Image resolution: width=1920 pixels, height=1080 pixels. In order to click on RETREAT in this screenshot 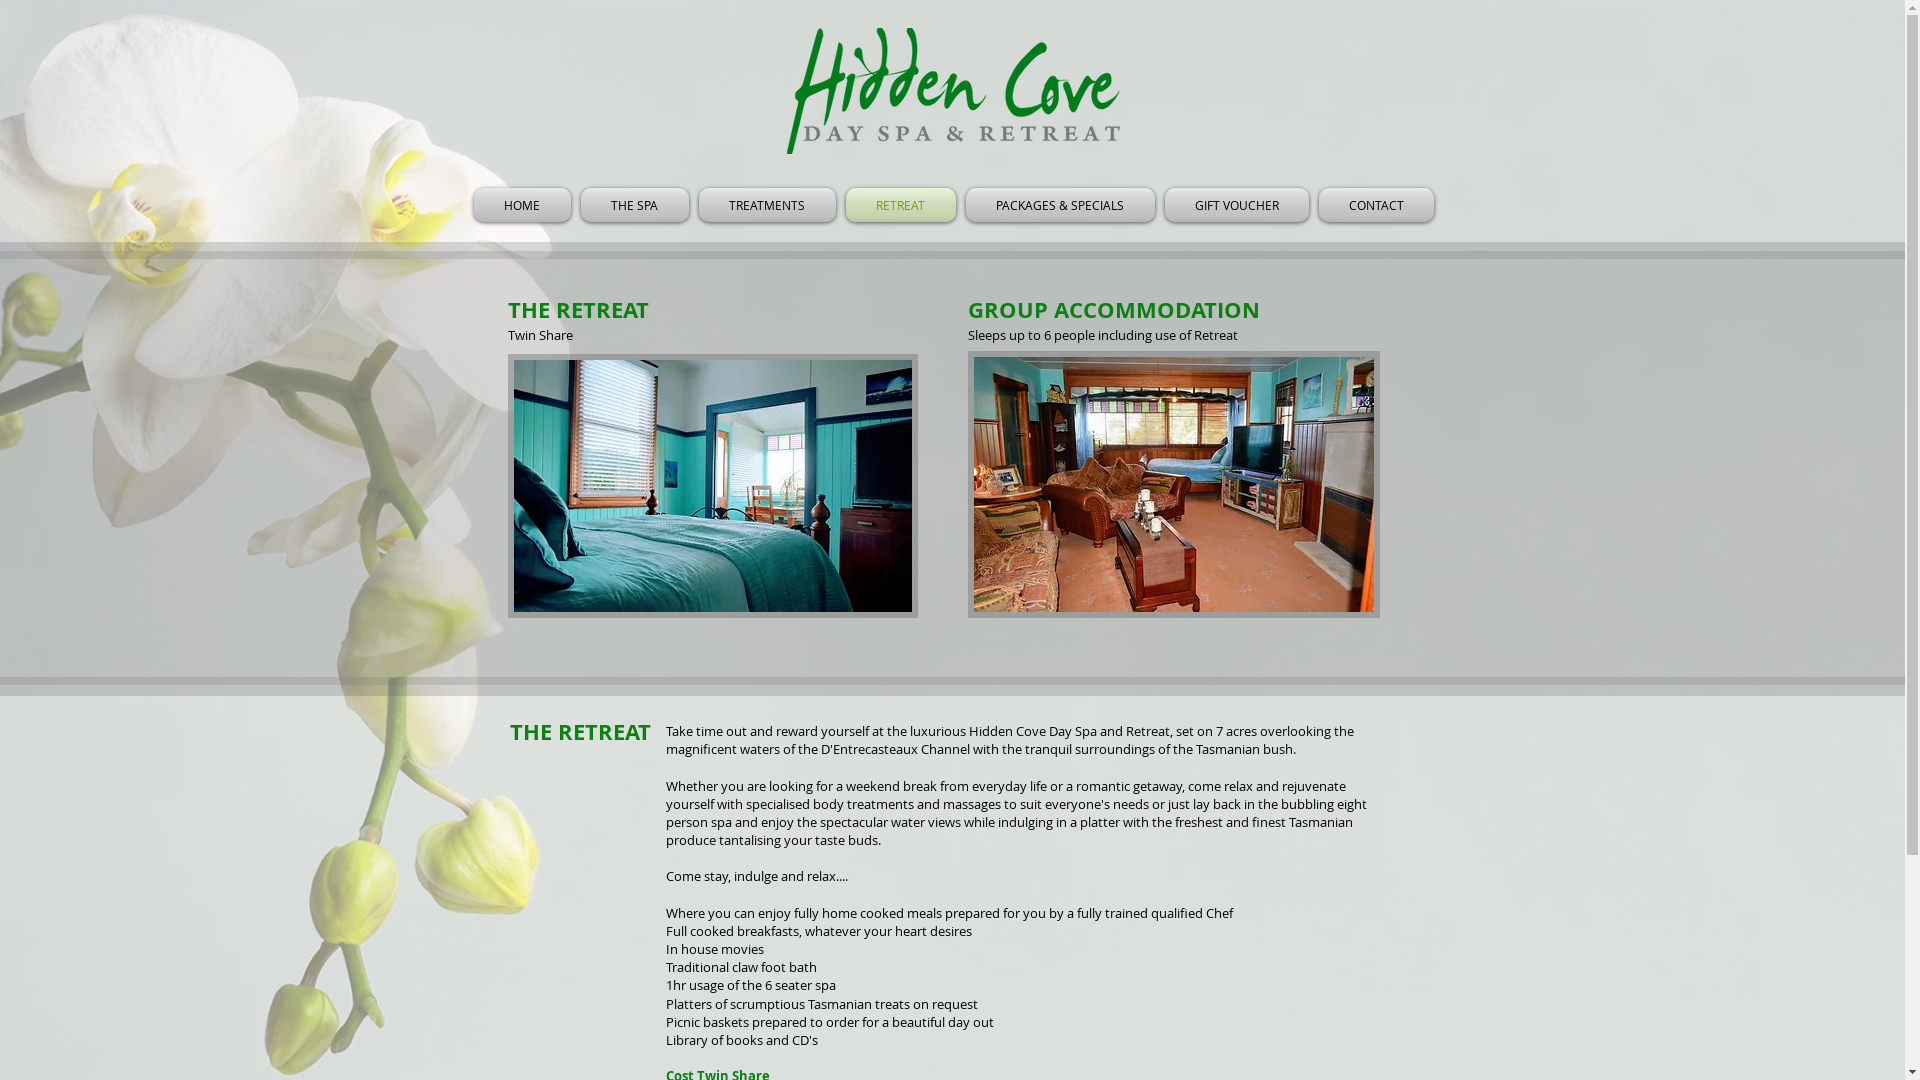, I will do `click(900, 205)`.